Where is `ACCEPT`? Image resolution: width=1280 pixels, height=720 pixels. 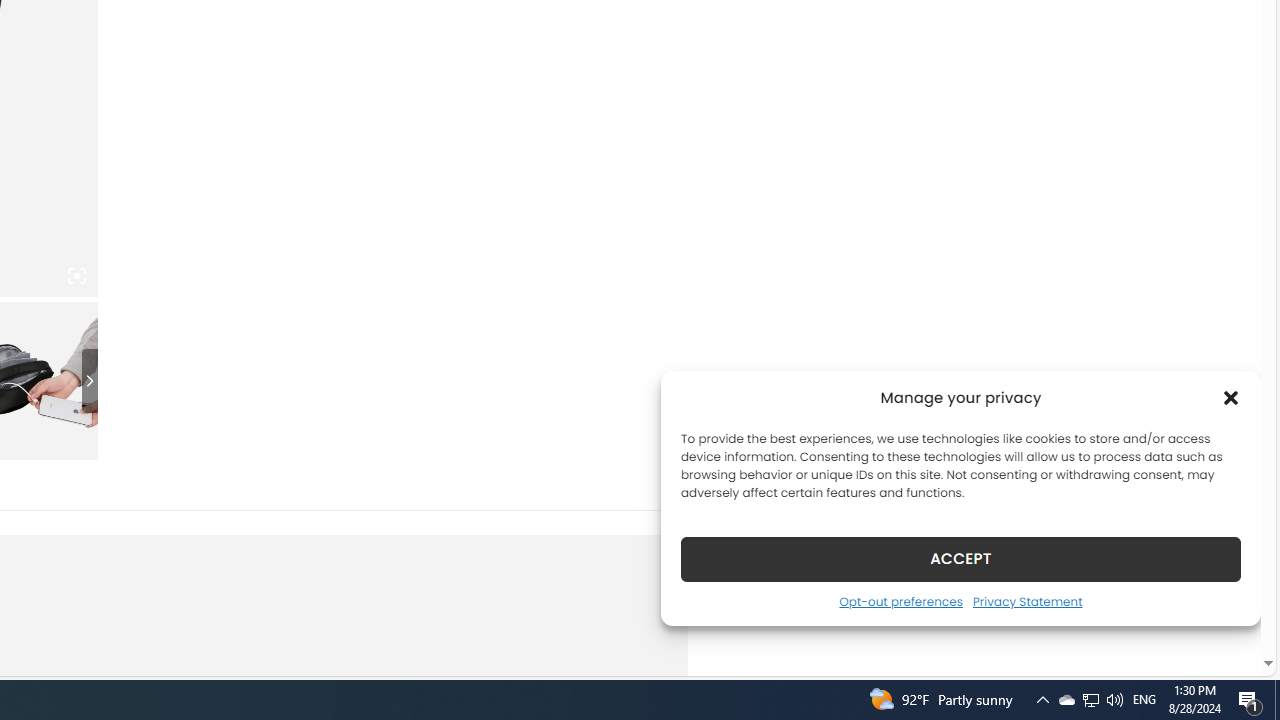 ACCEPT is located at coordinates (960, 558).